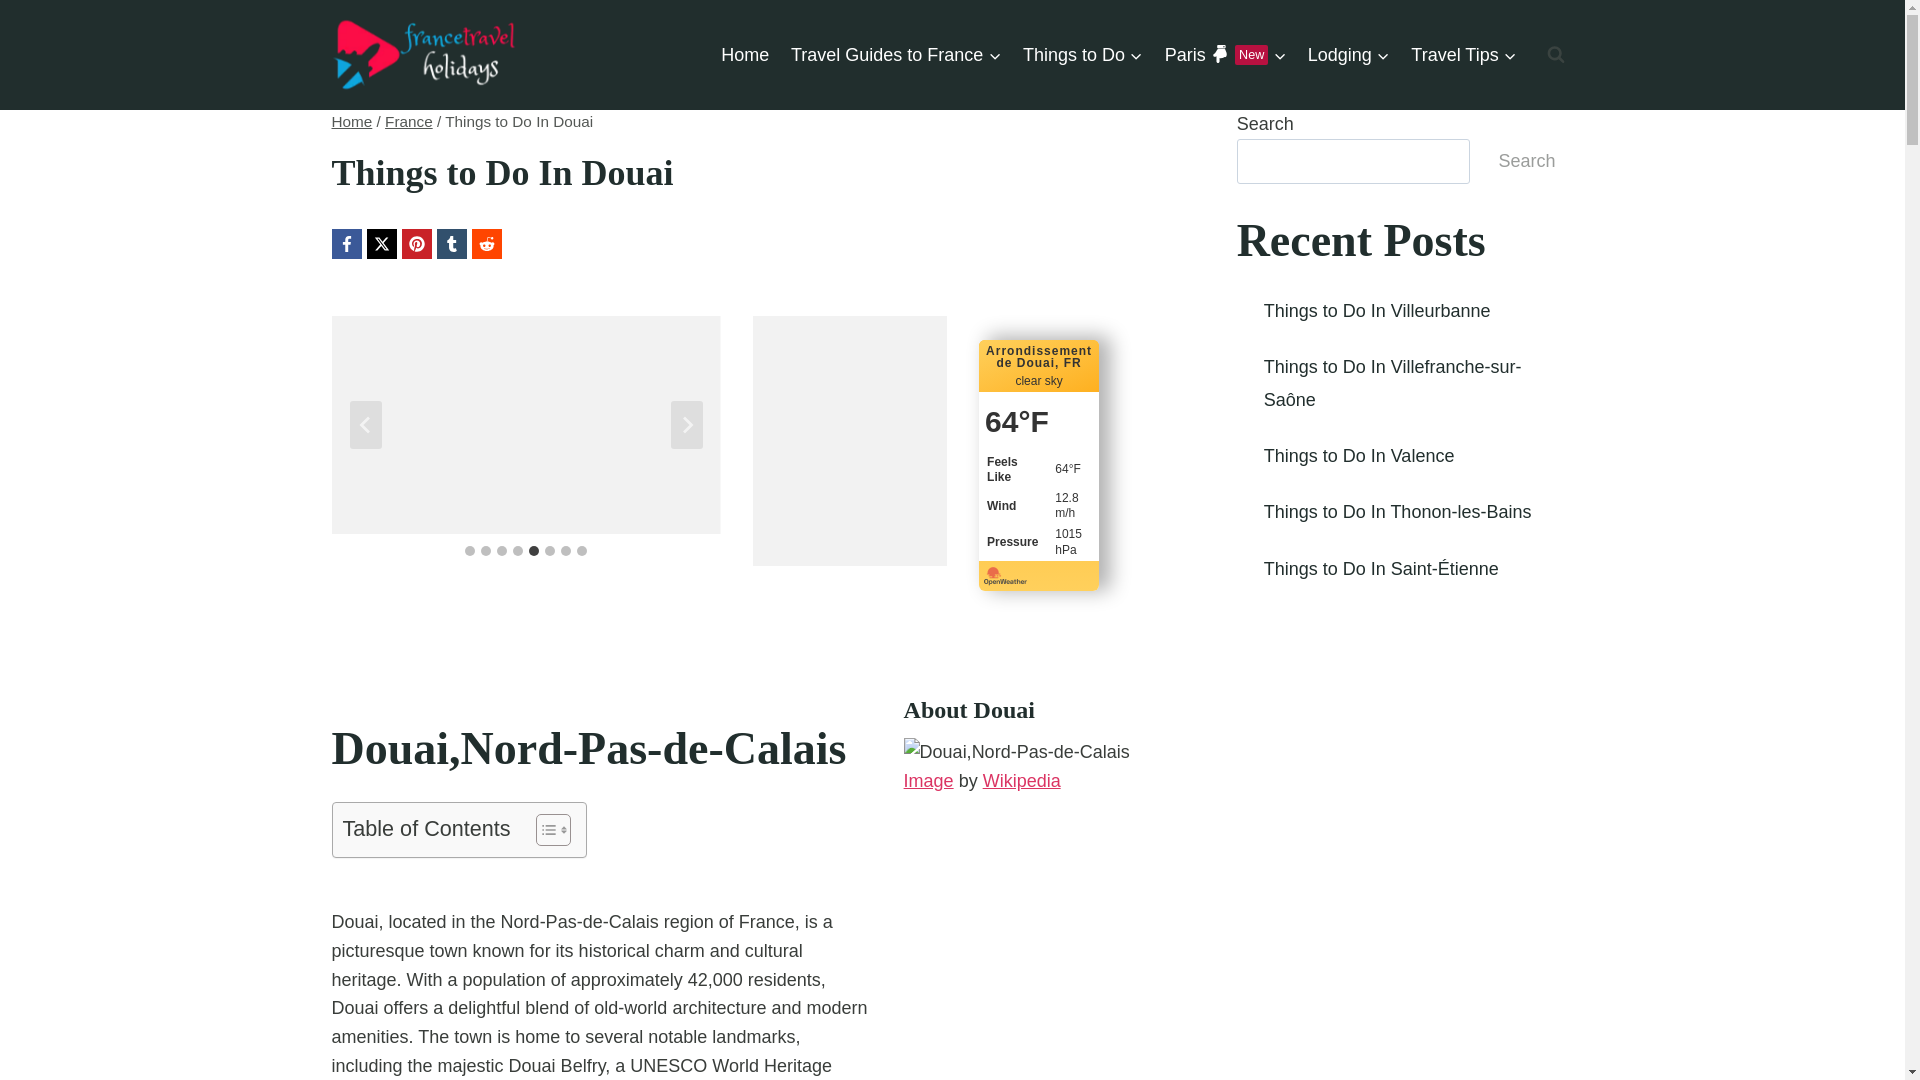  What do you see at coordinates (1349, 54) in the screenshot?
I see `Travel Guides to France` at bounding box center [1349, 54].